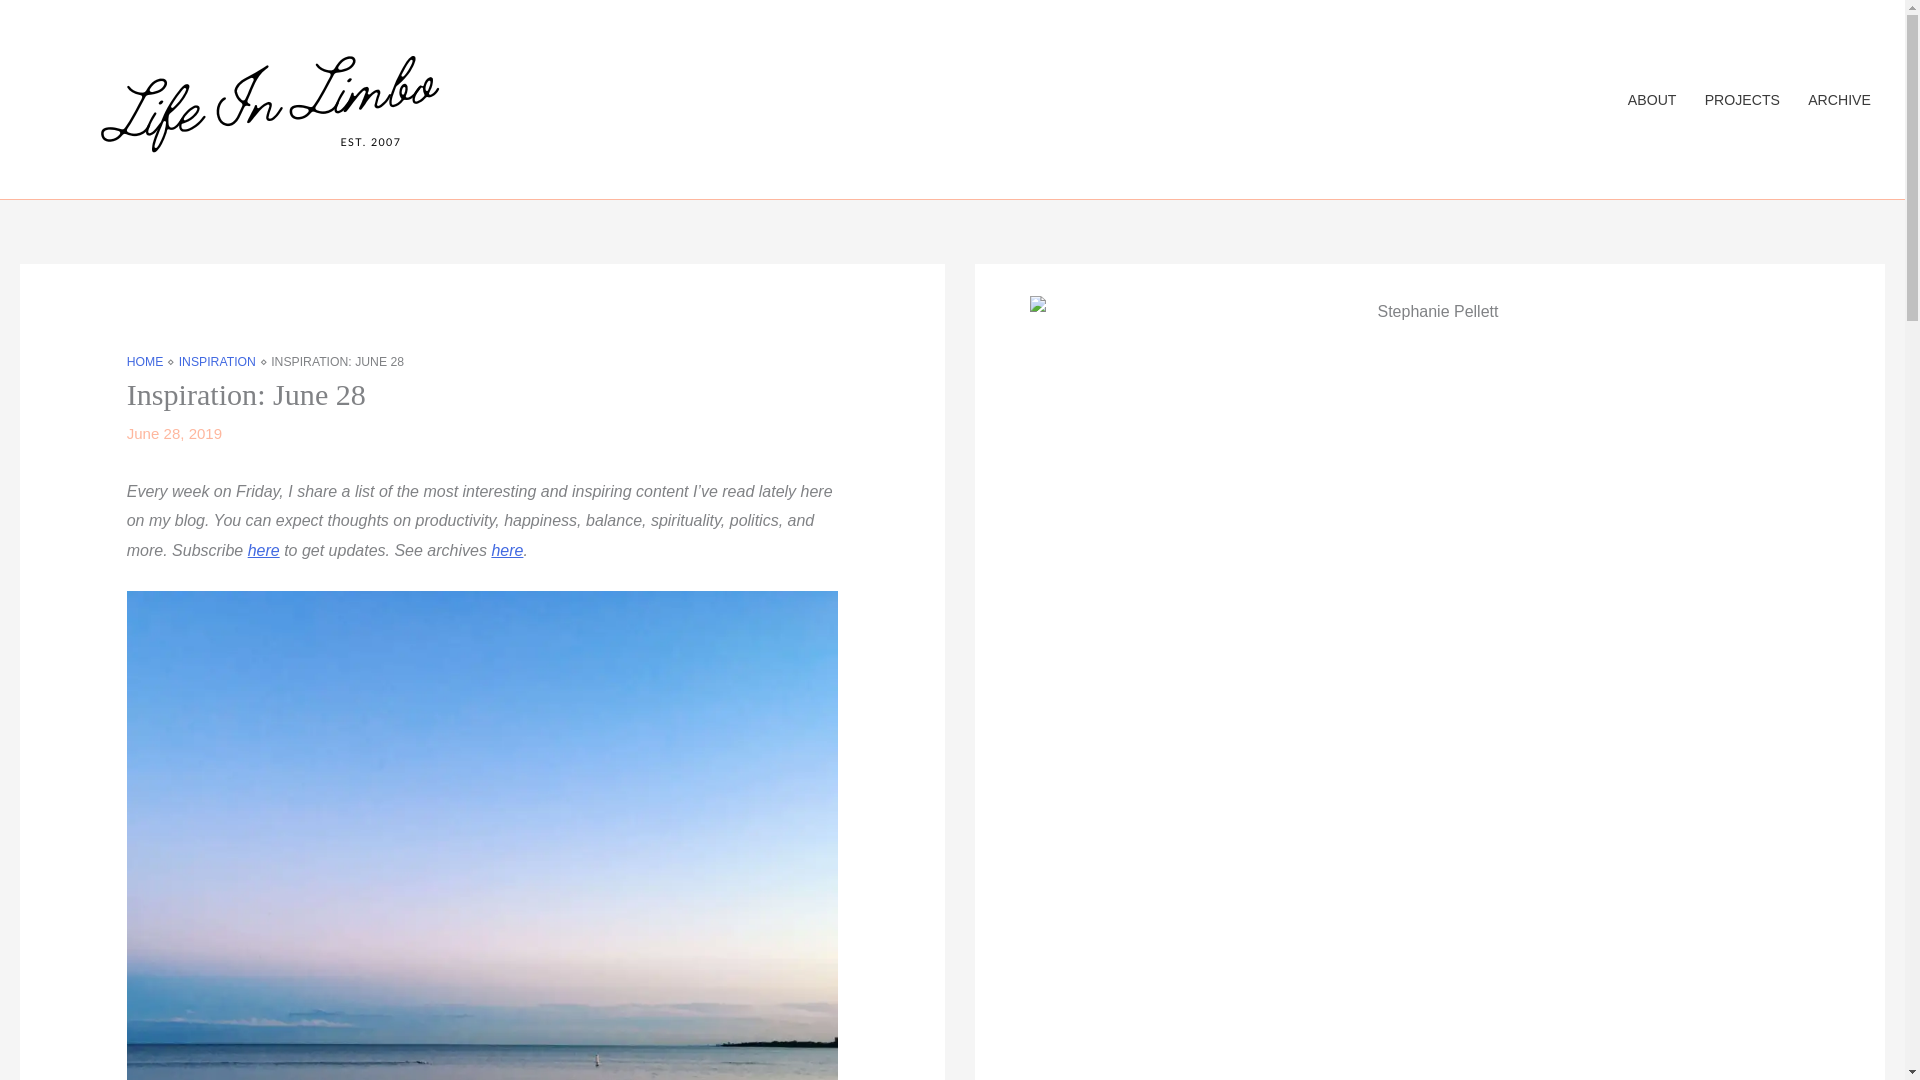 The height and width of the screenshot is (1080, 1920). What do you see at coordinates (1742, 100) in the screenshot?
I see `PROJECTS` at bounding box center [1742, 100].